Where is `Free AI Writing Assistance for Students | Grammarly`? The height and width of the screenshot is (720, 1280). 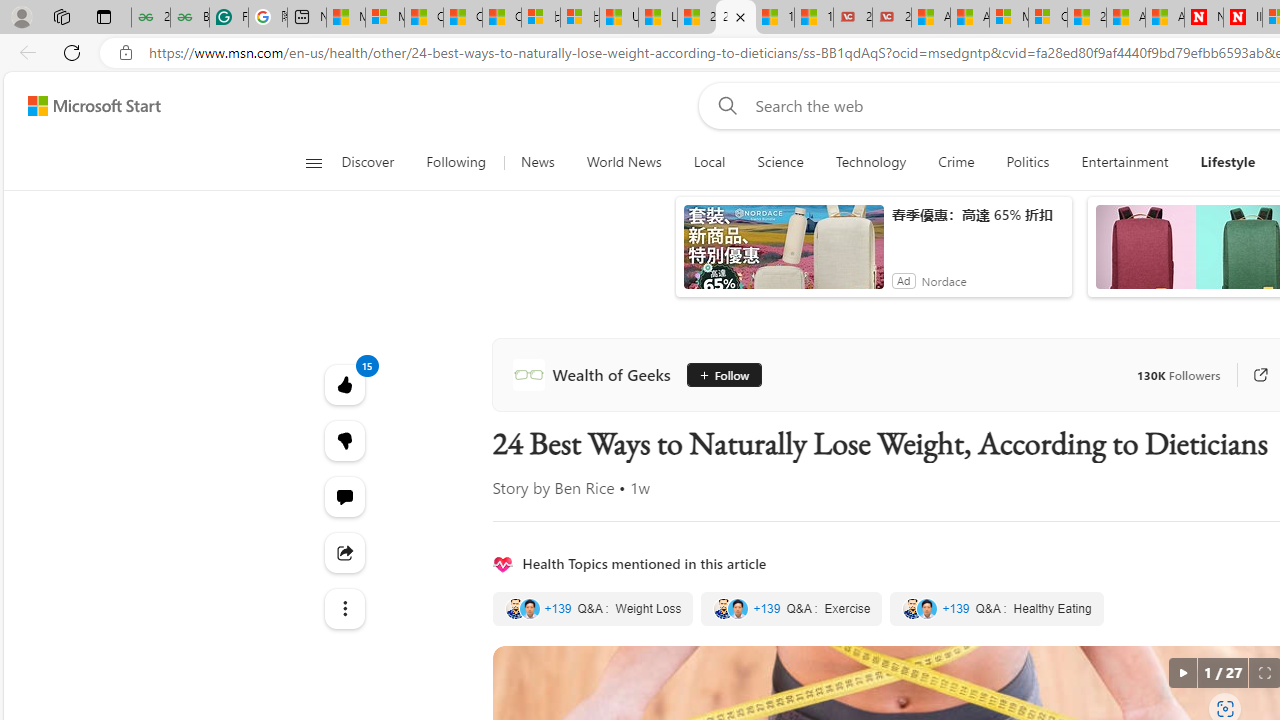
Free AI Writing Assistance for Students | Grammarly is located at coordinates (228, 18).